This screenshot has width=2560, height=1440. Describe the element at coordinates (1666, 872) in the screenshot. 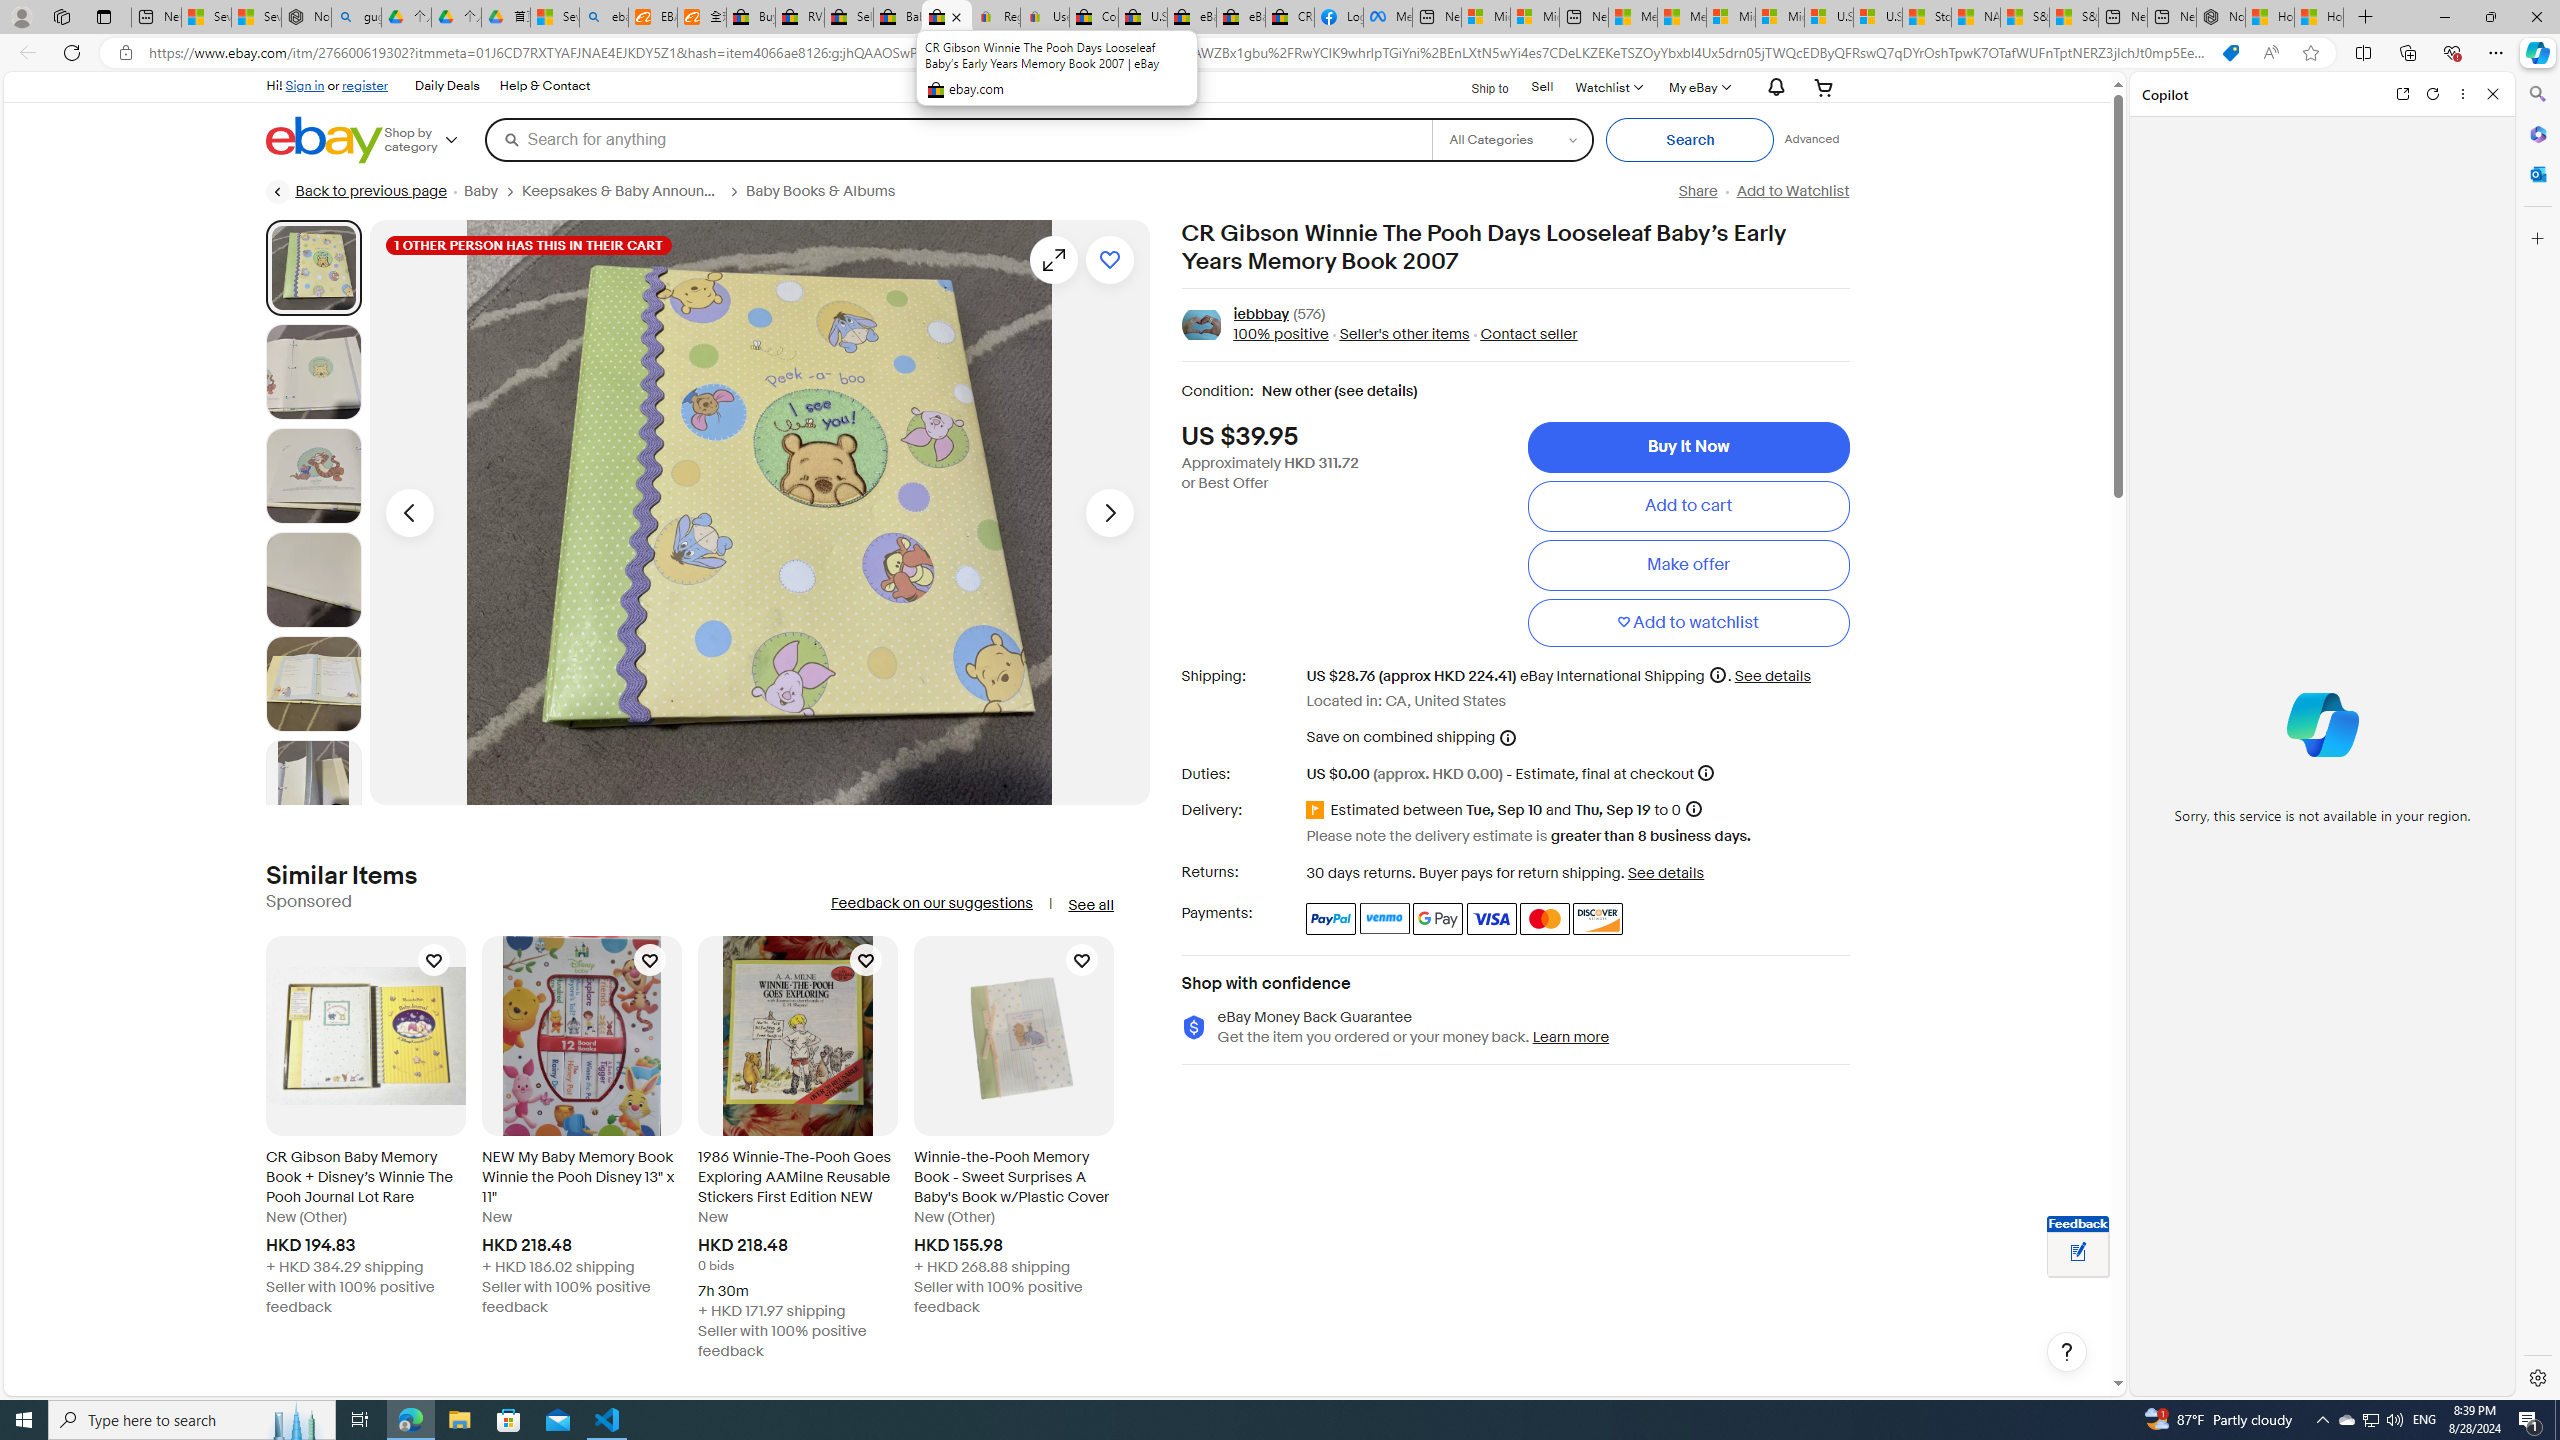

I see `See details - for more information about returns` at that location.